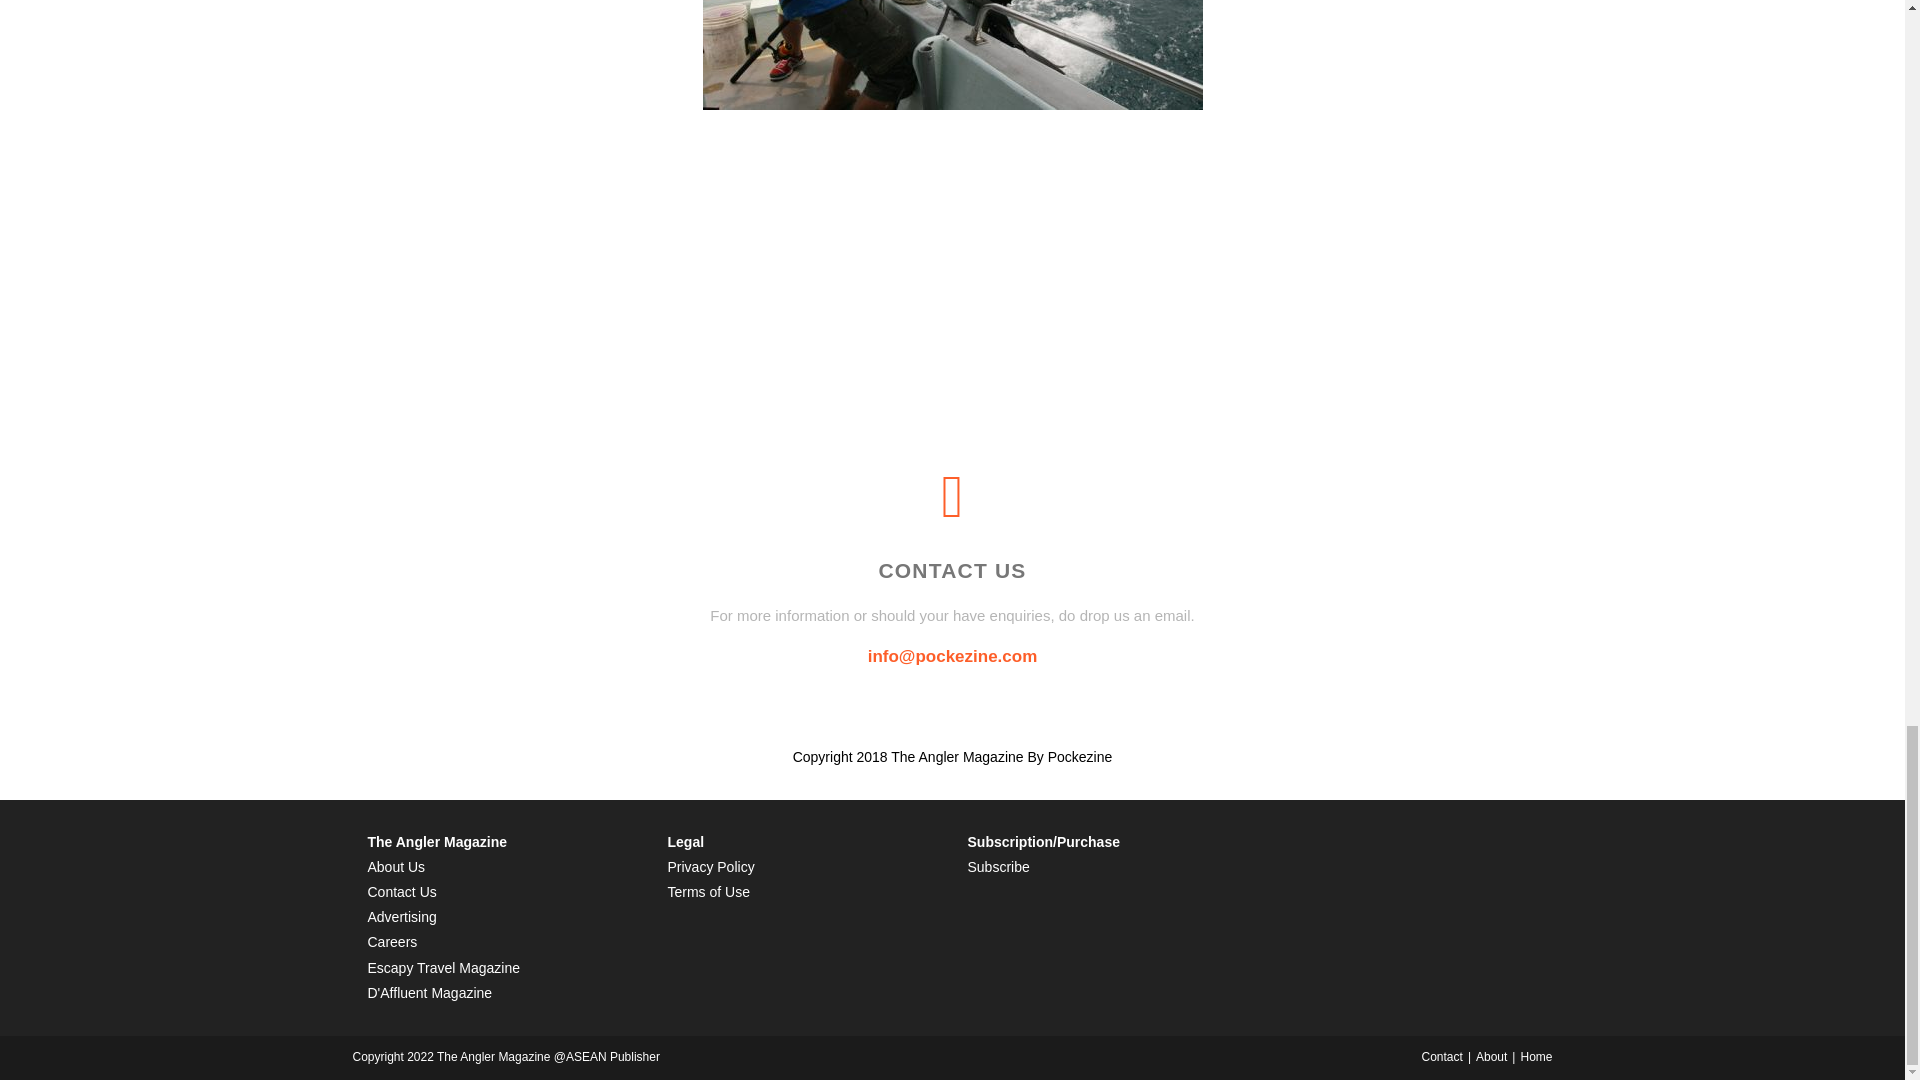 The height and width of the screenshot is (1080, 1920). Describe the element at coordinates (393, 942) in the screenshot. I see `Careers` at that location.